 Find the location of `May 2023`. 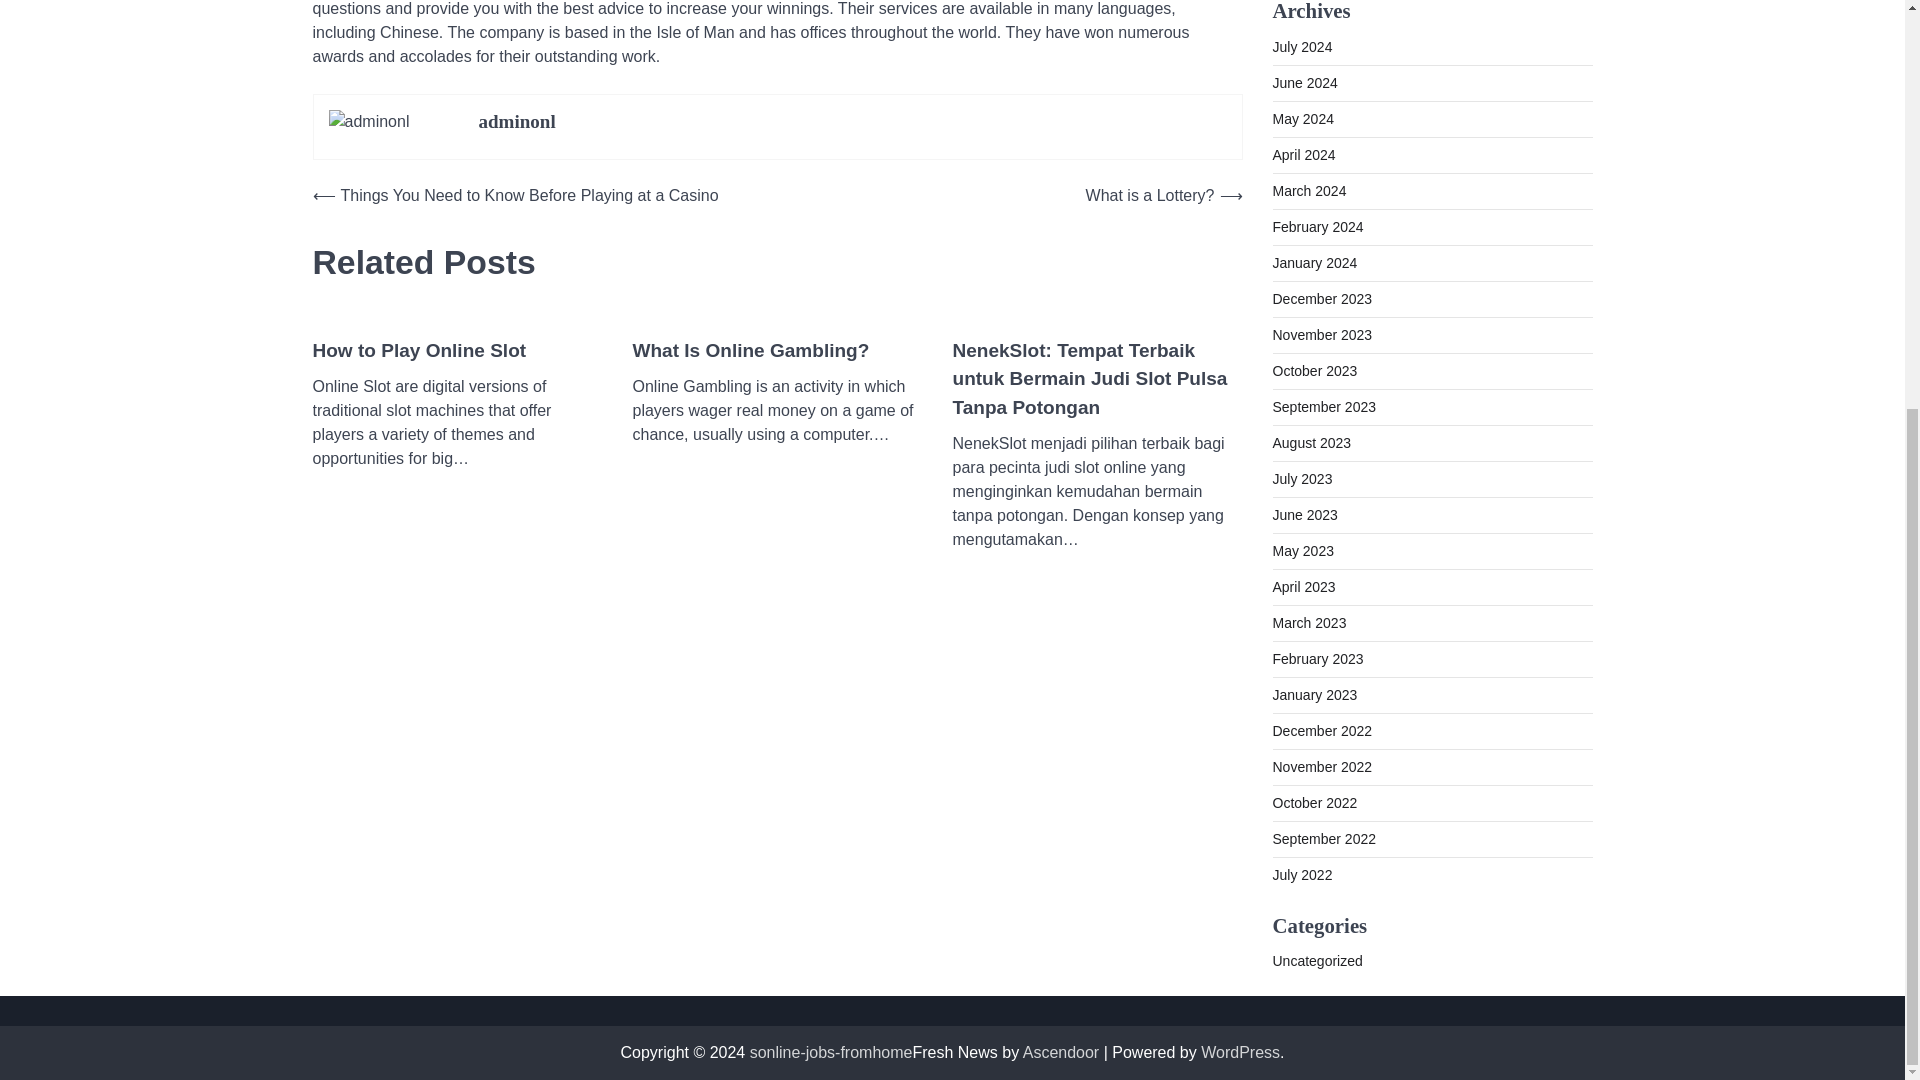

May 2023 is located at coordinates (1302, 551).